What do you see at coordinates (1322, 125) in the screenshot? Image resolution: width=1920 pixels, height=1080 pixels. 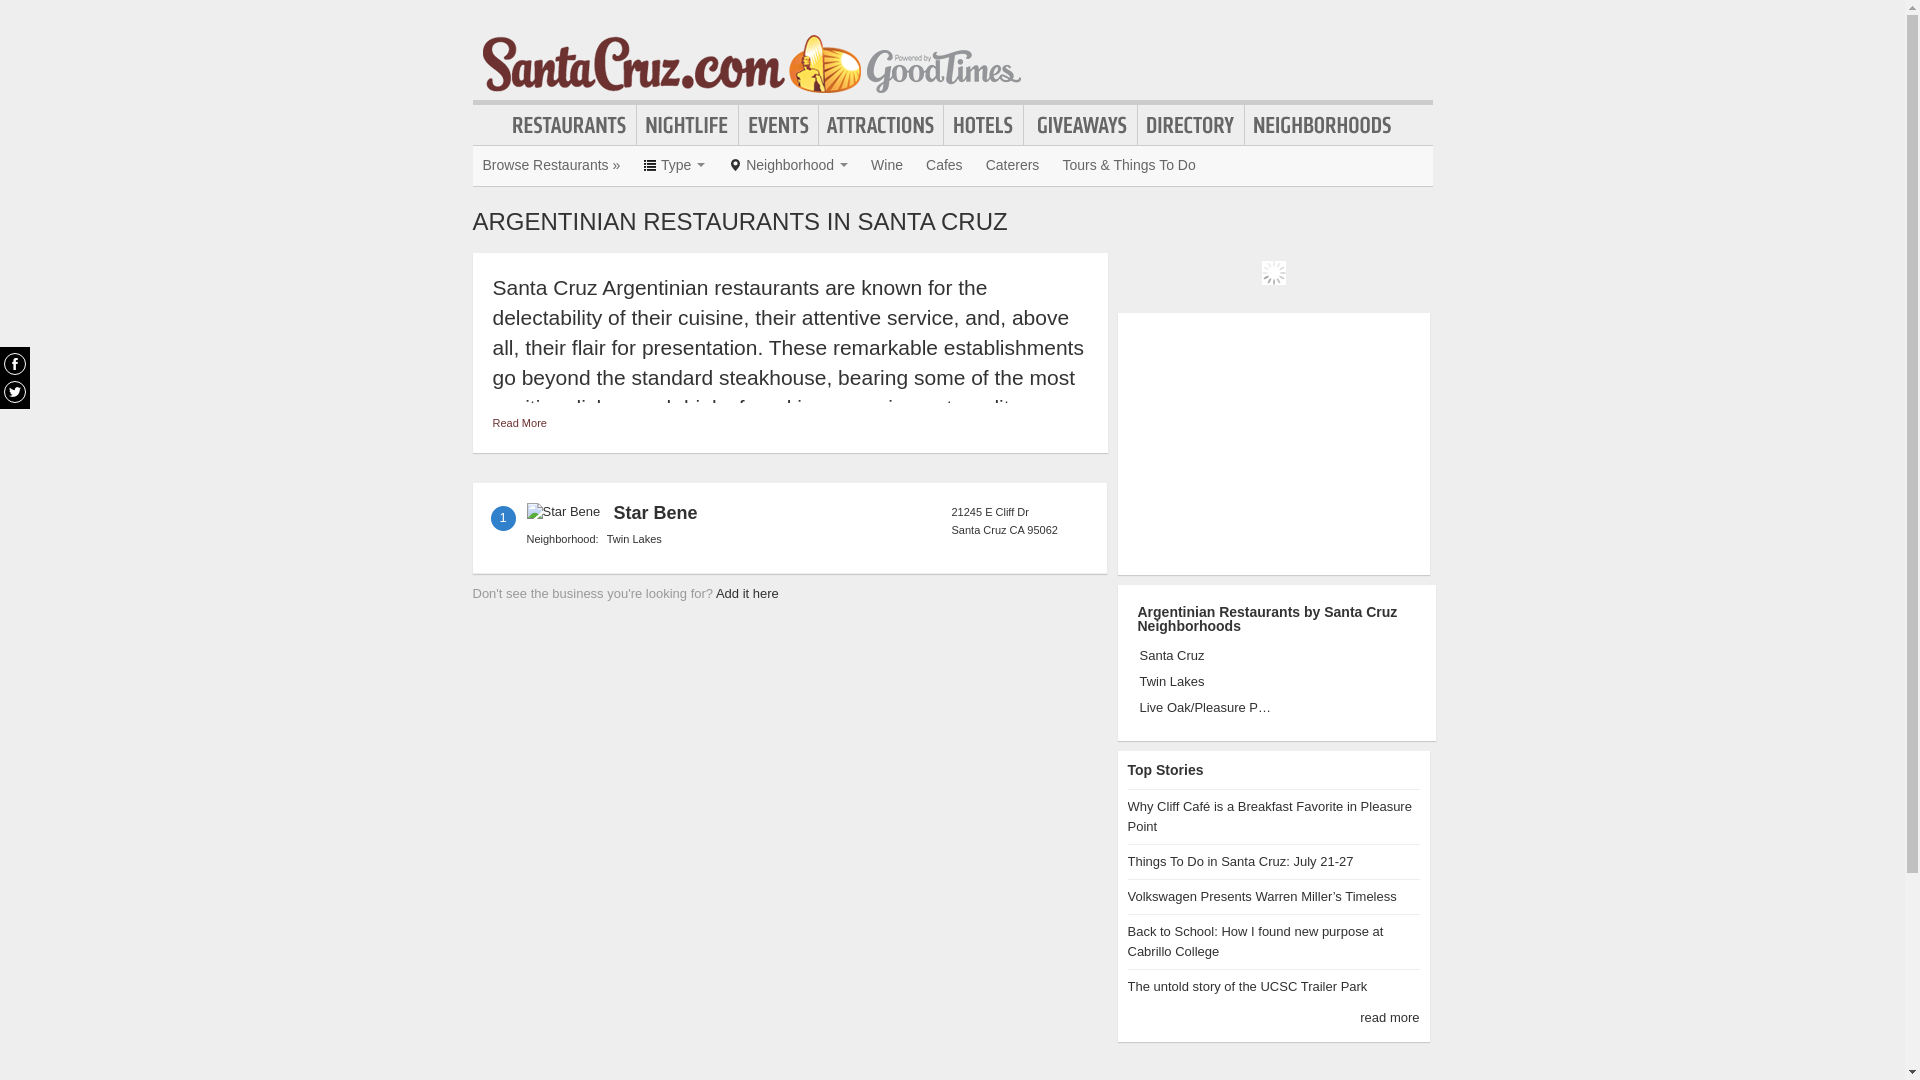 I see `Neighborhoods` at bounding box center [1322, 125].